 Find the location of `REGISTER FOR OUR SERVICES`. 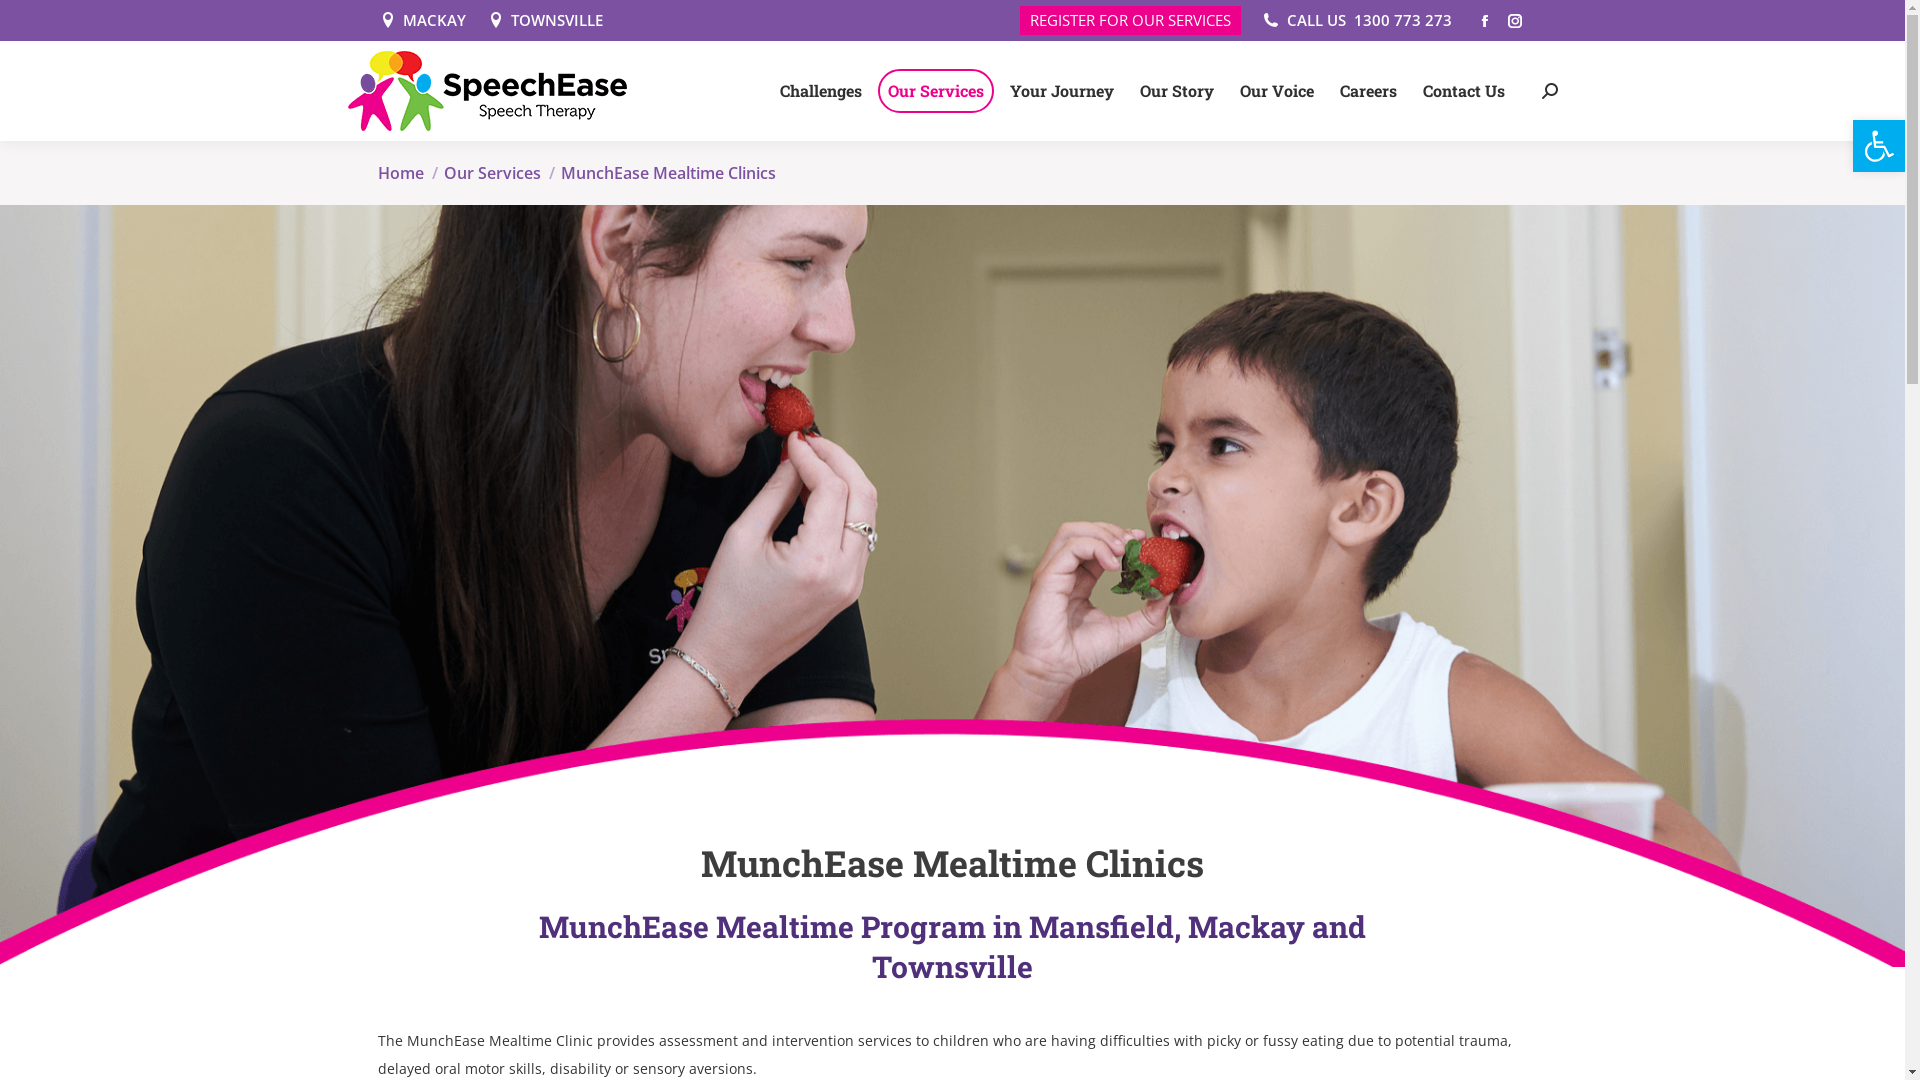

REGISTER FOR OUR SERVICES is located at coordinates (1130, 20).